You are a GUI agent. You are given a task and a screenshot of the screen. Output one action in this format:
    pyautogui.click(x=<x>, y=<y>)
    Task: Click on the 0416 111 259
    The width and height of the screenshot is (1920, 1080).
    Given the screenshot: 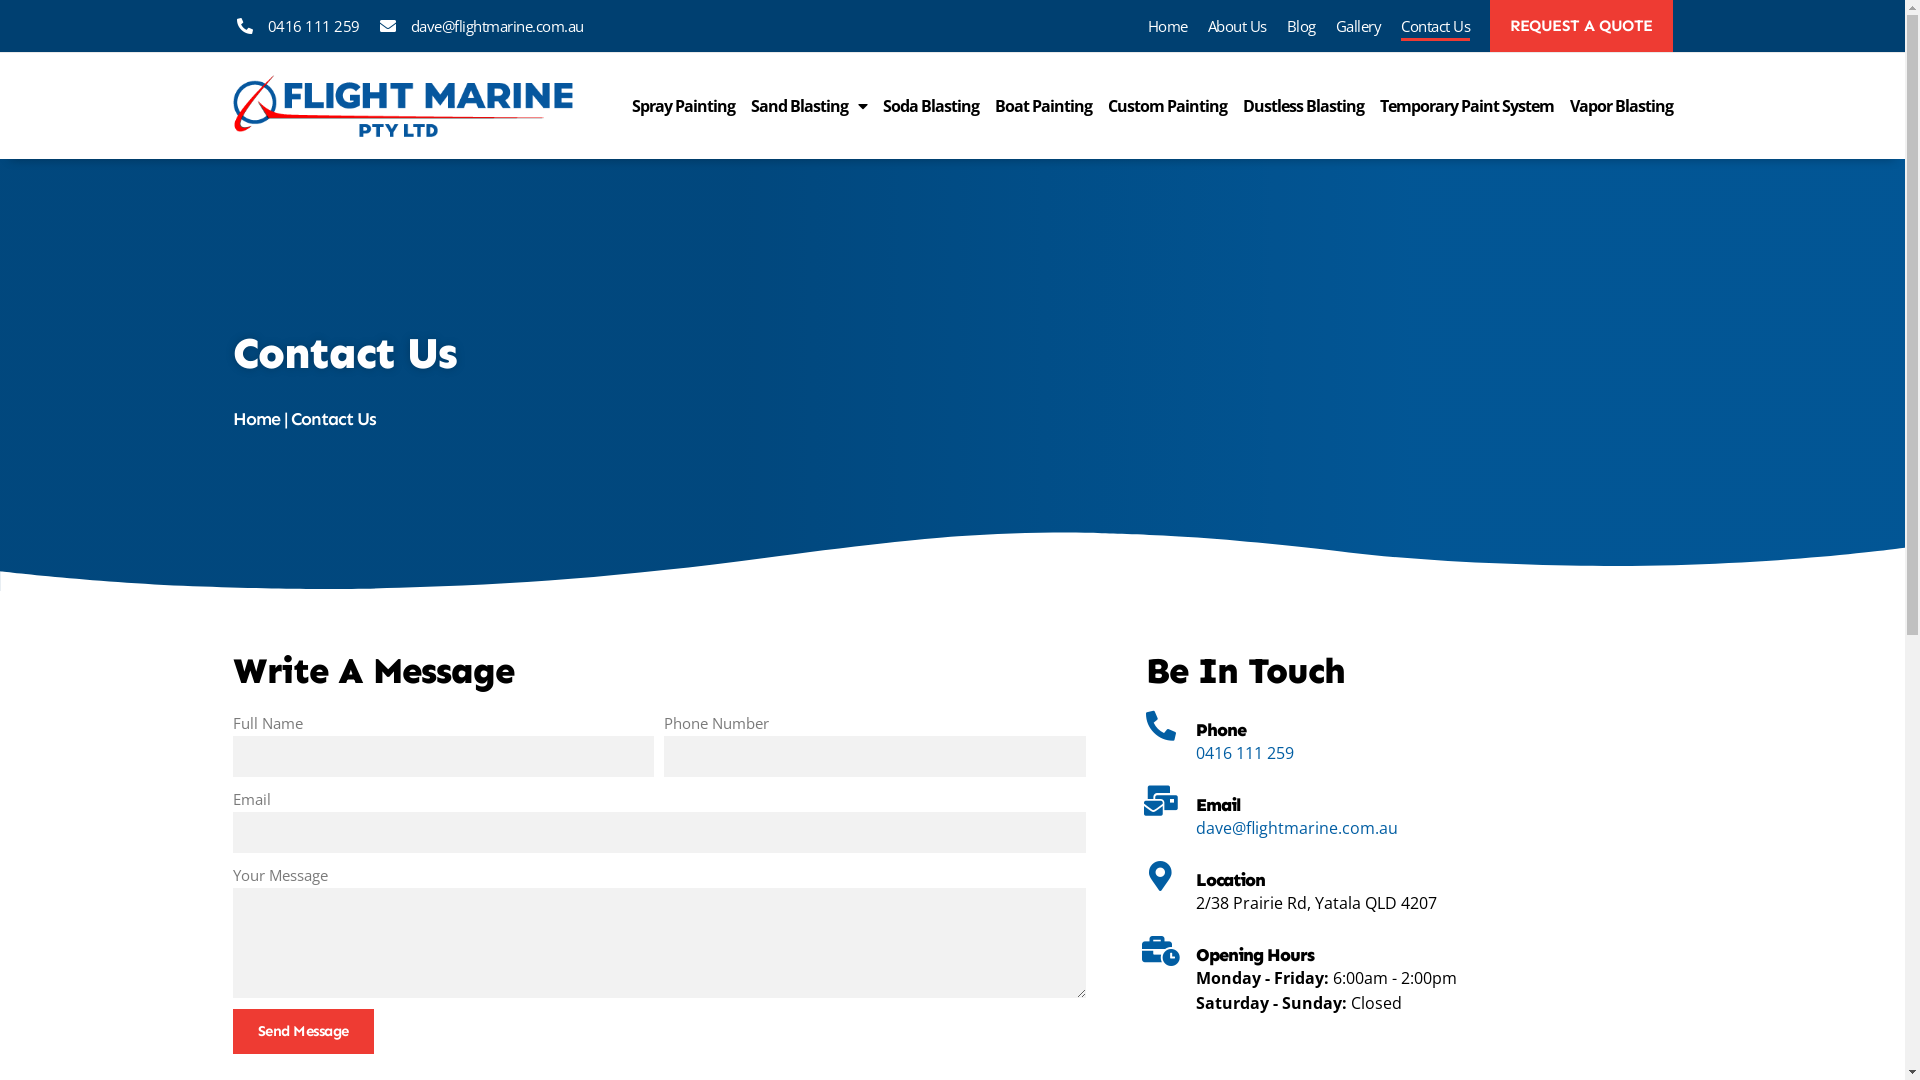 What is the action you would take?
    pyautogui.click(x=296, y=26)
    